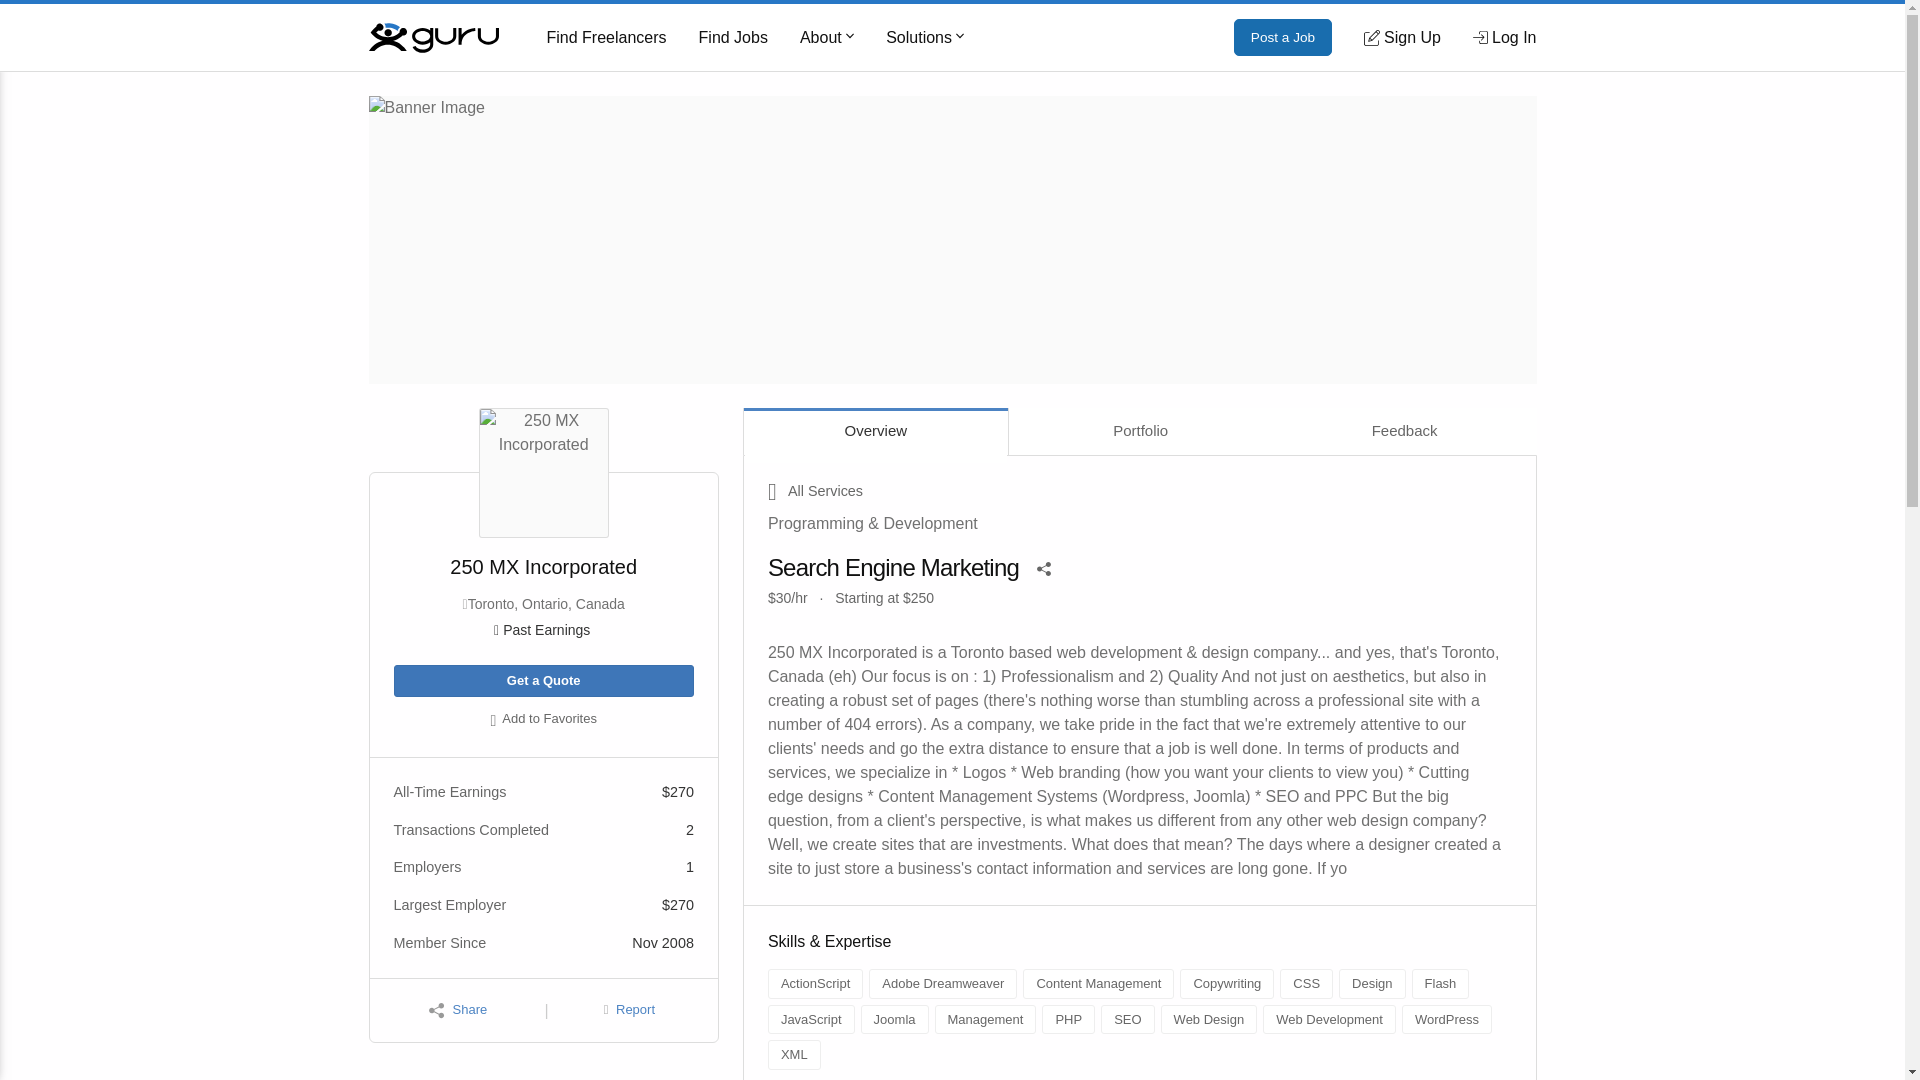 Image resolution: width=1920 pixels, height=1080 pixels. What do you see at coordinates (733, 38) in the screenshot?
I see `Find Jobs` at bounding box center [733, 38].